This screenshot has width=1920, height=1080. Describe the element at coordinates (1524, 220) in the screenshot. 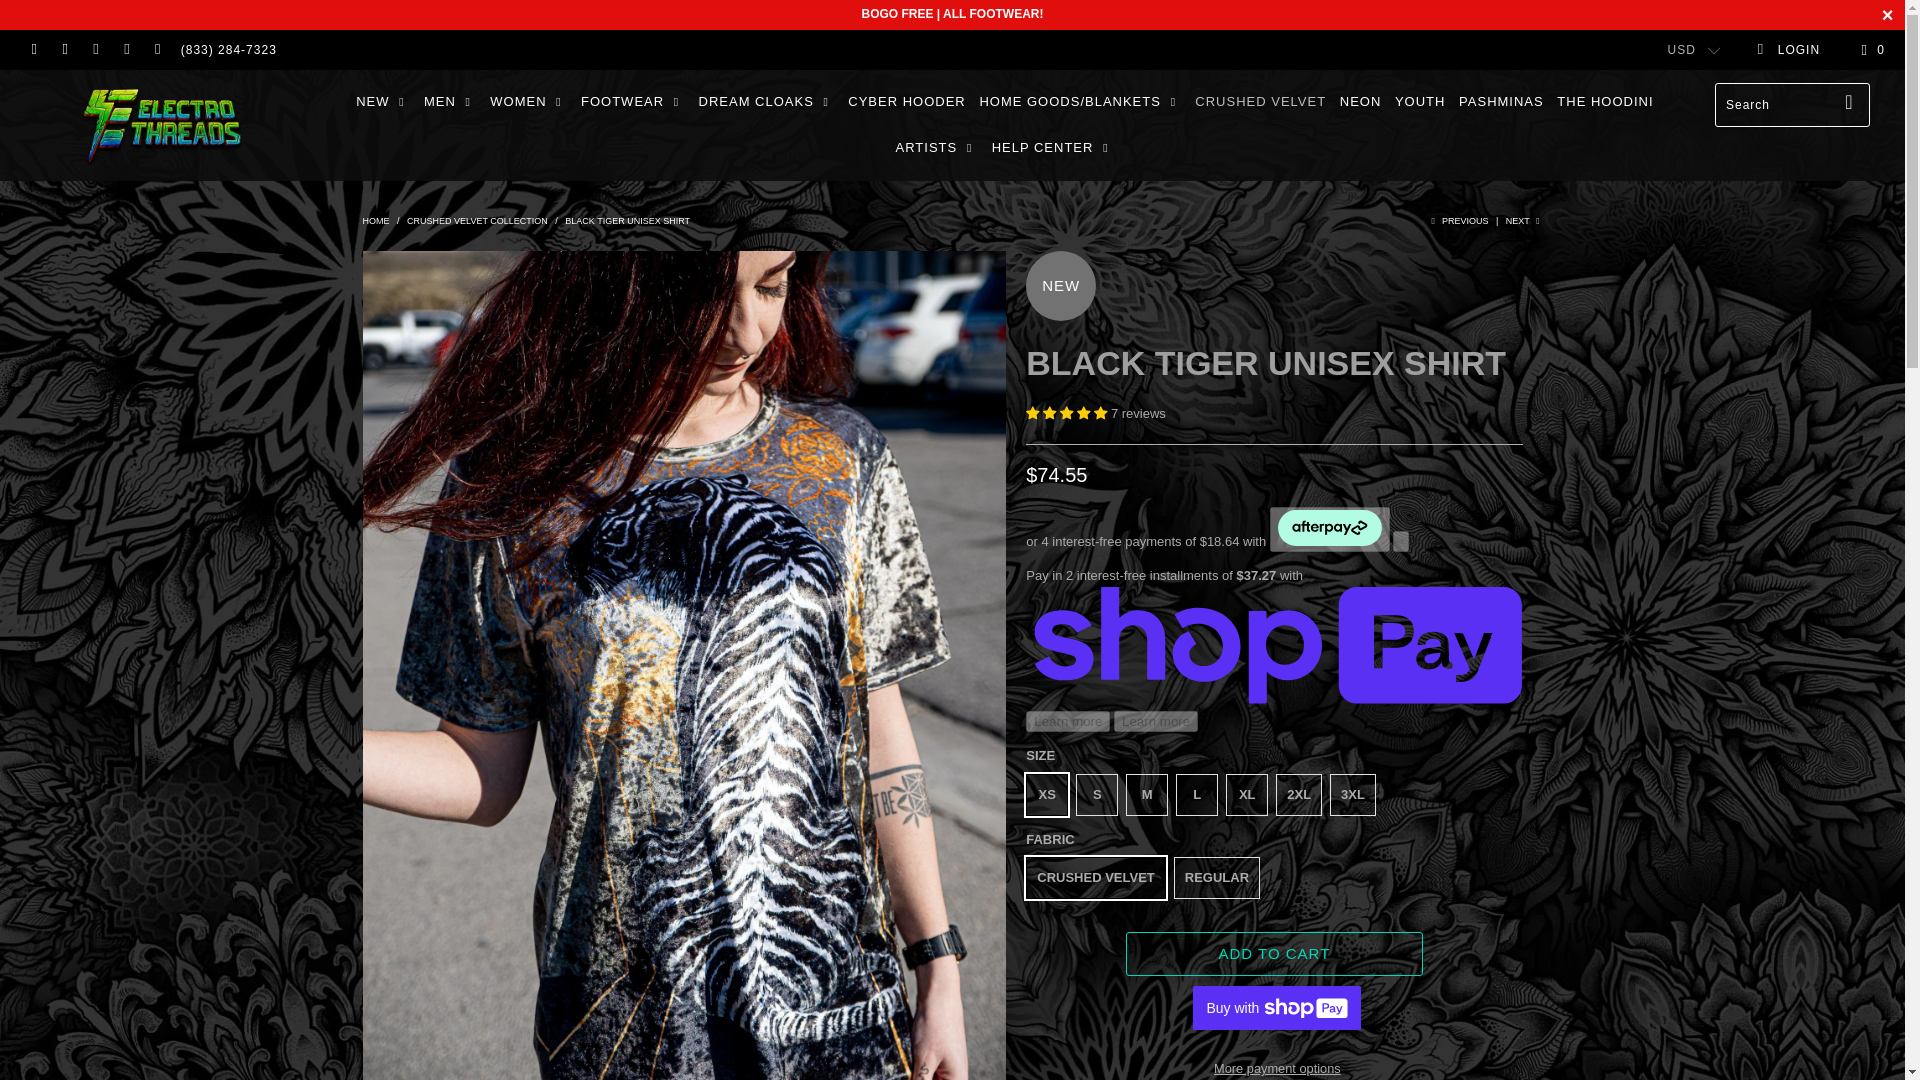

I see `Next` at that location.